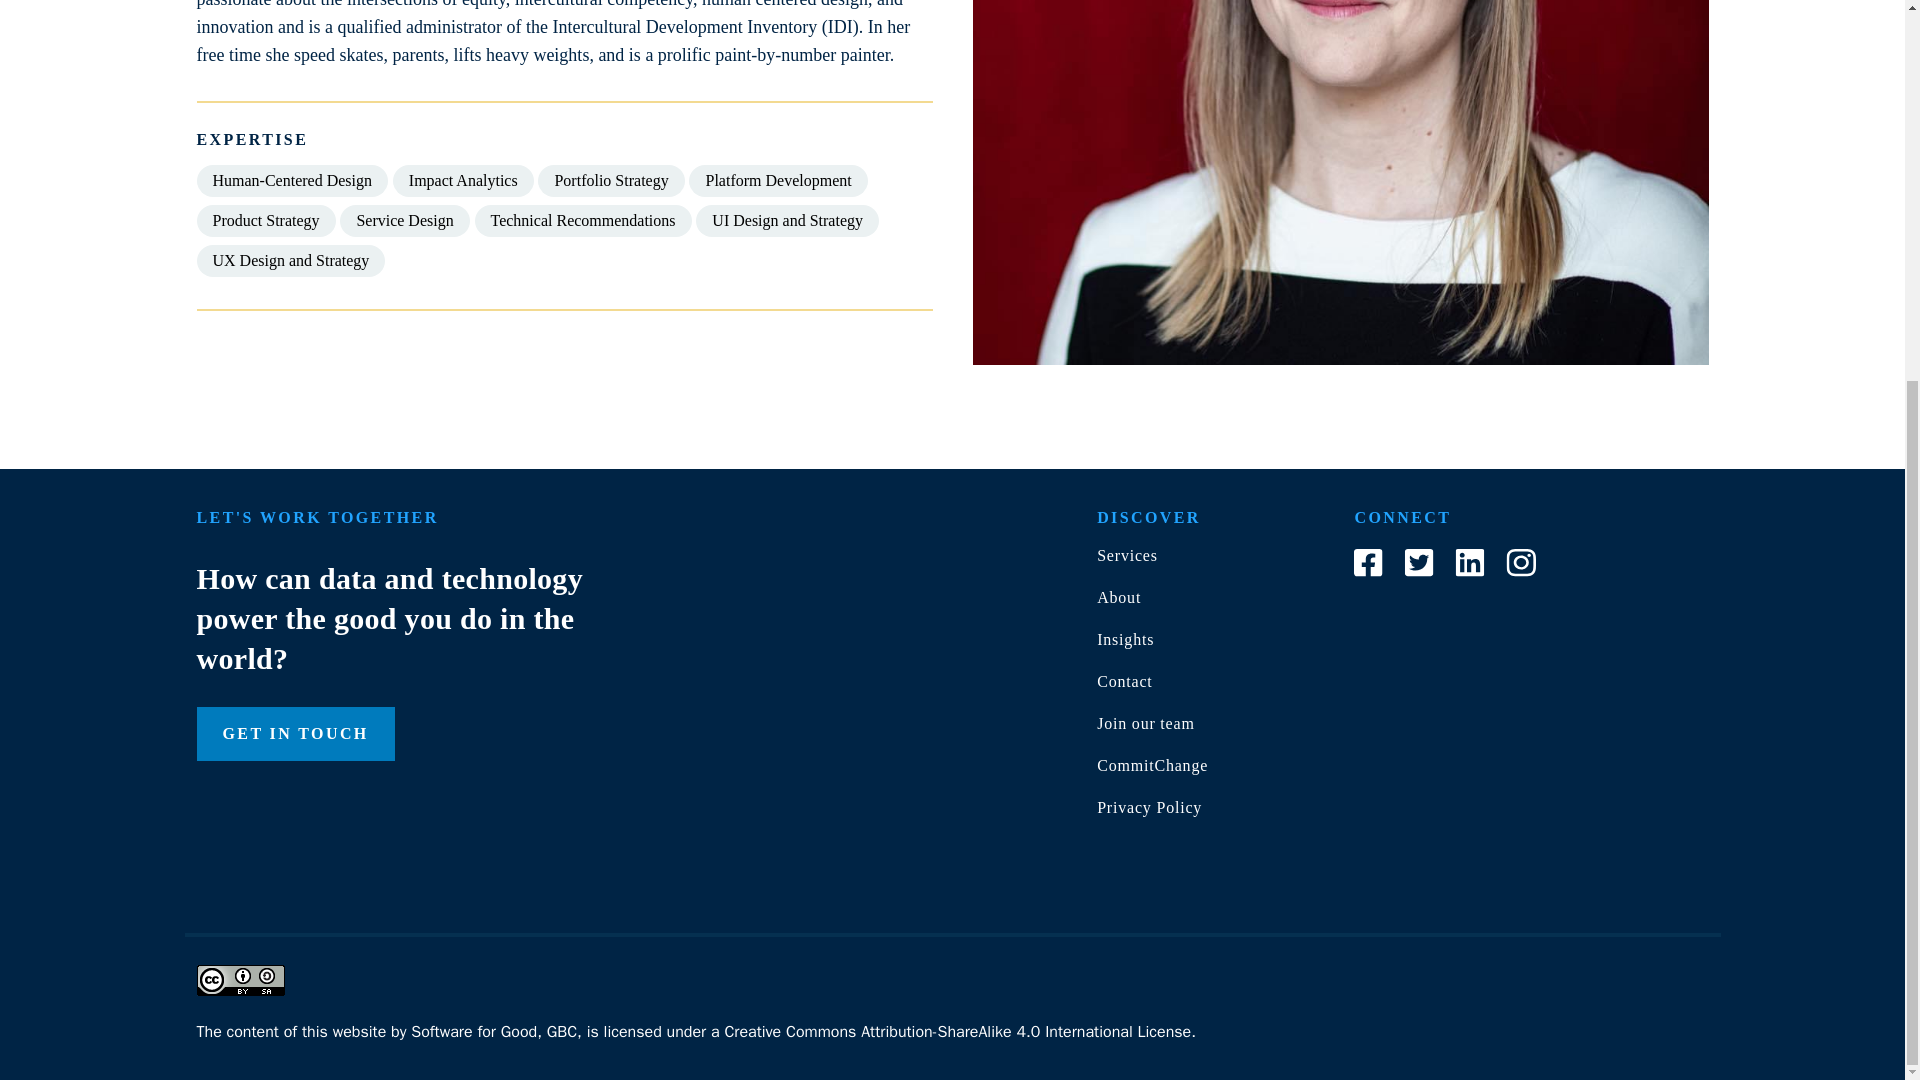 The image size is (1920, 1080). I want to click on Software for Good, GBC,, so click(496, 1032).